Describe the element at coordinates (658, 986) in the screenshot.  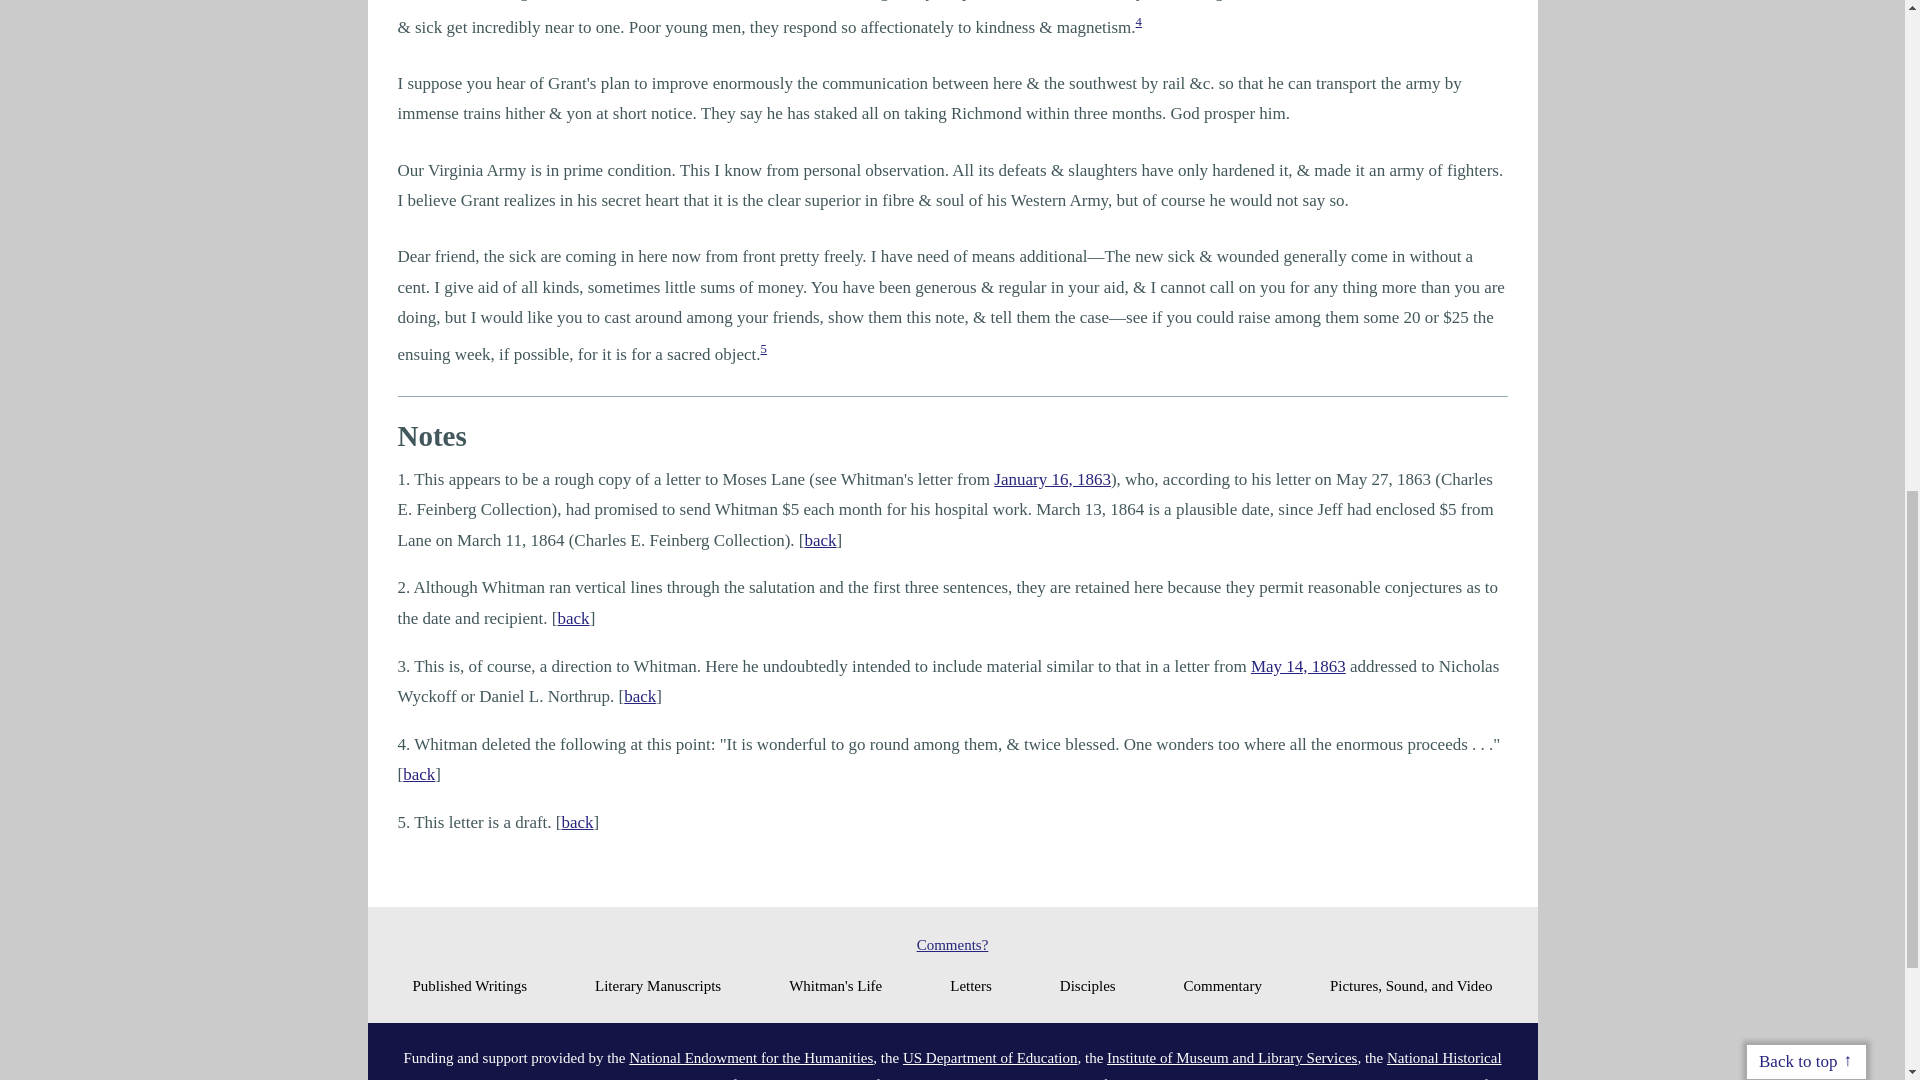
I see `Literary Manuscripts` at that location.